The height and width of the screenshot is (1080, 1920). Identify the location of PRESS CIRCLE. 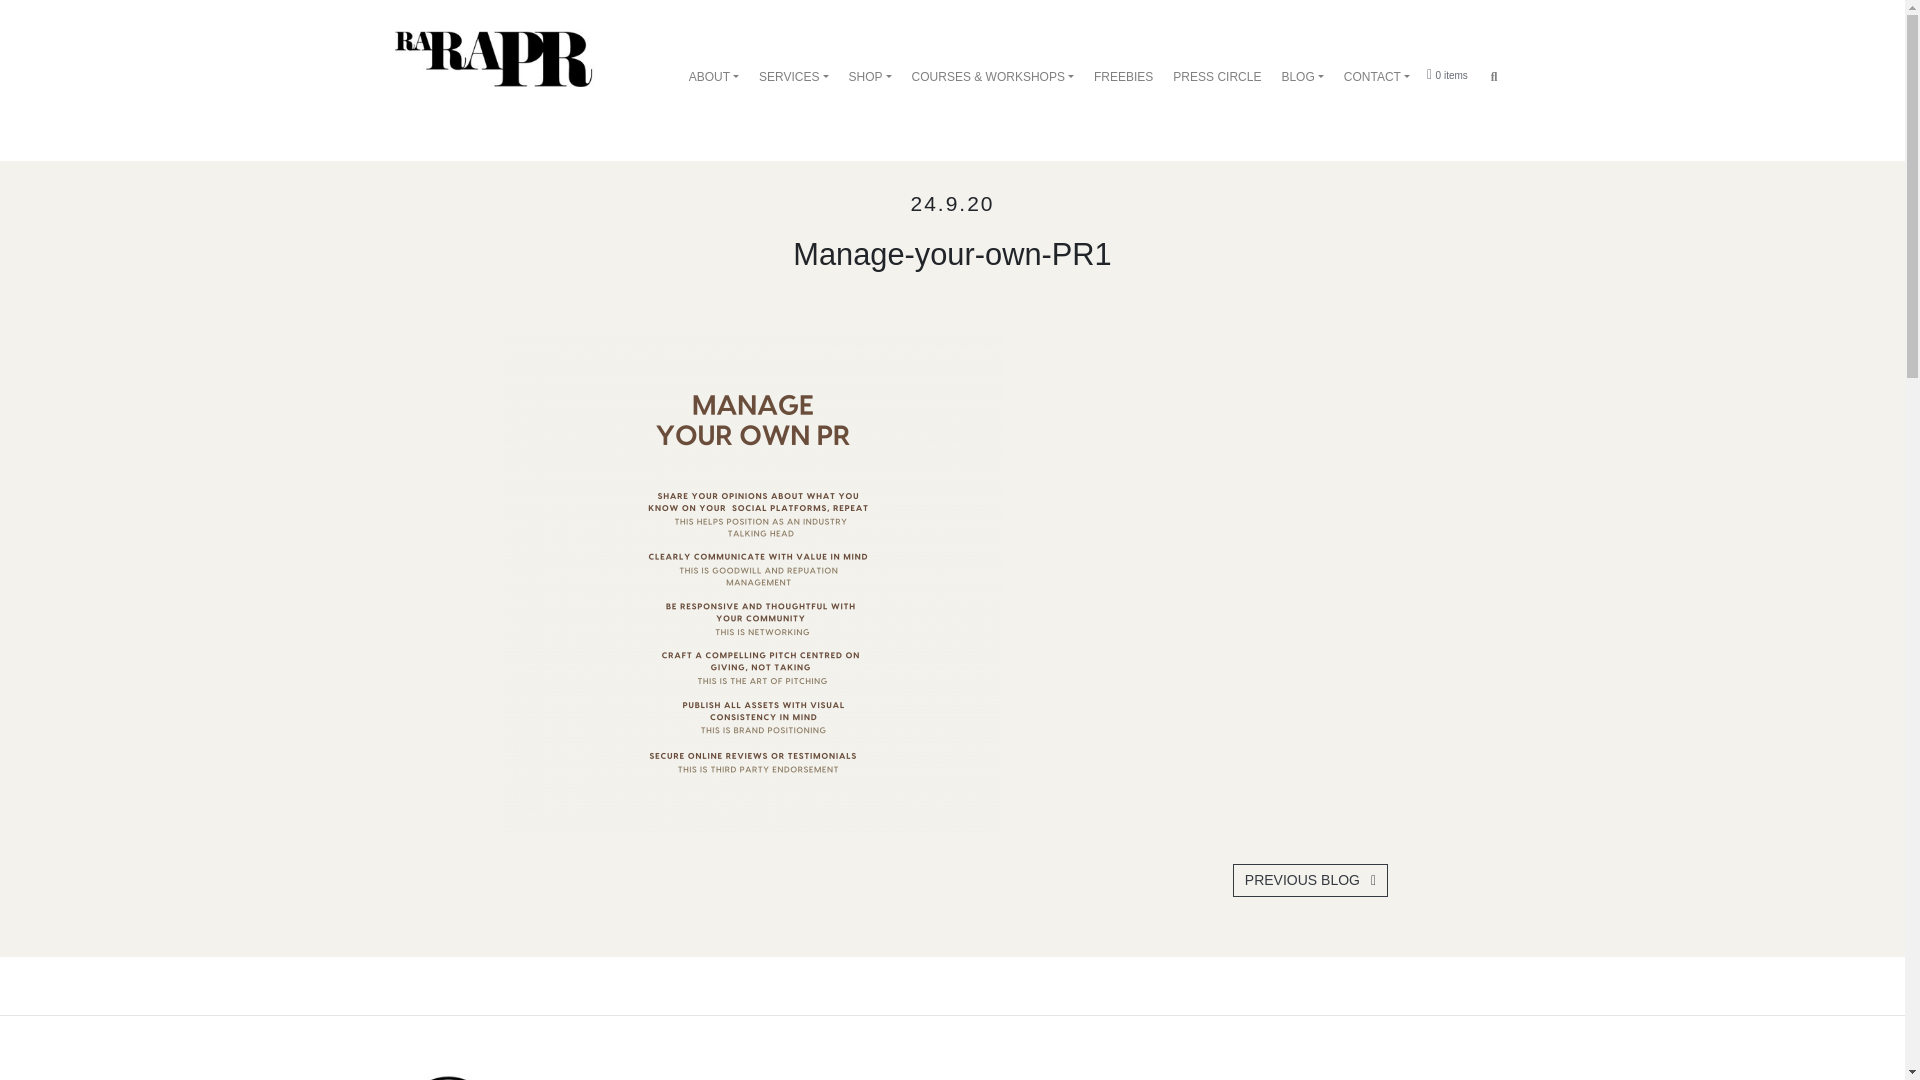
(1216, 76).